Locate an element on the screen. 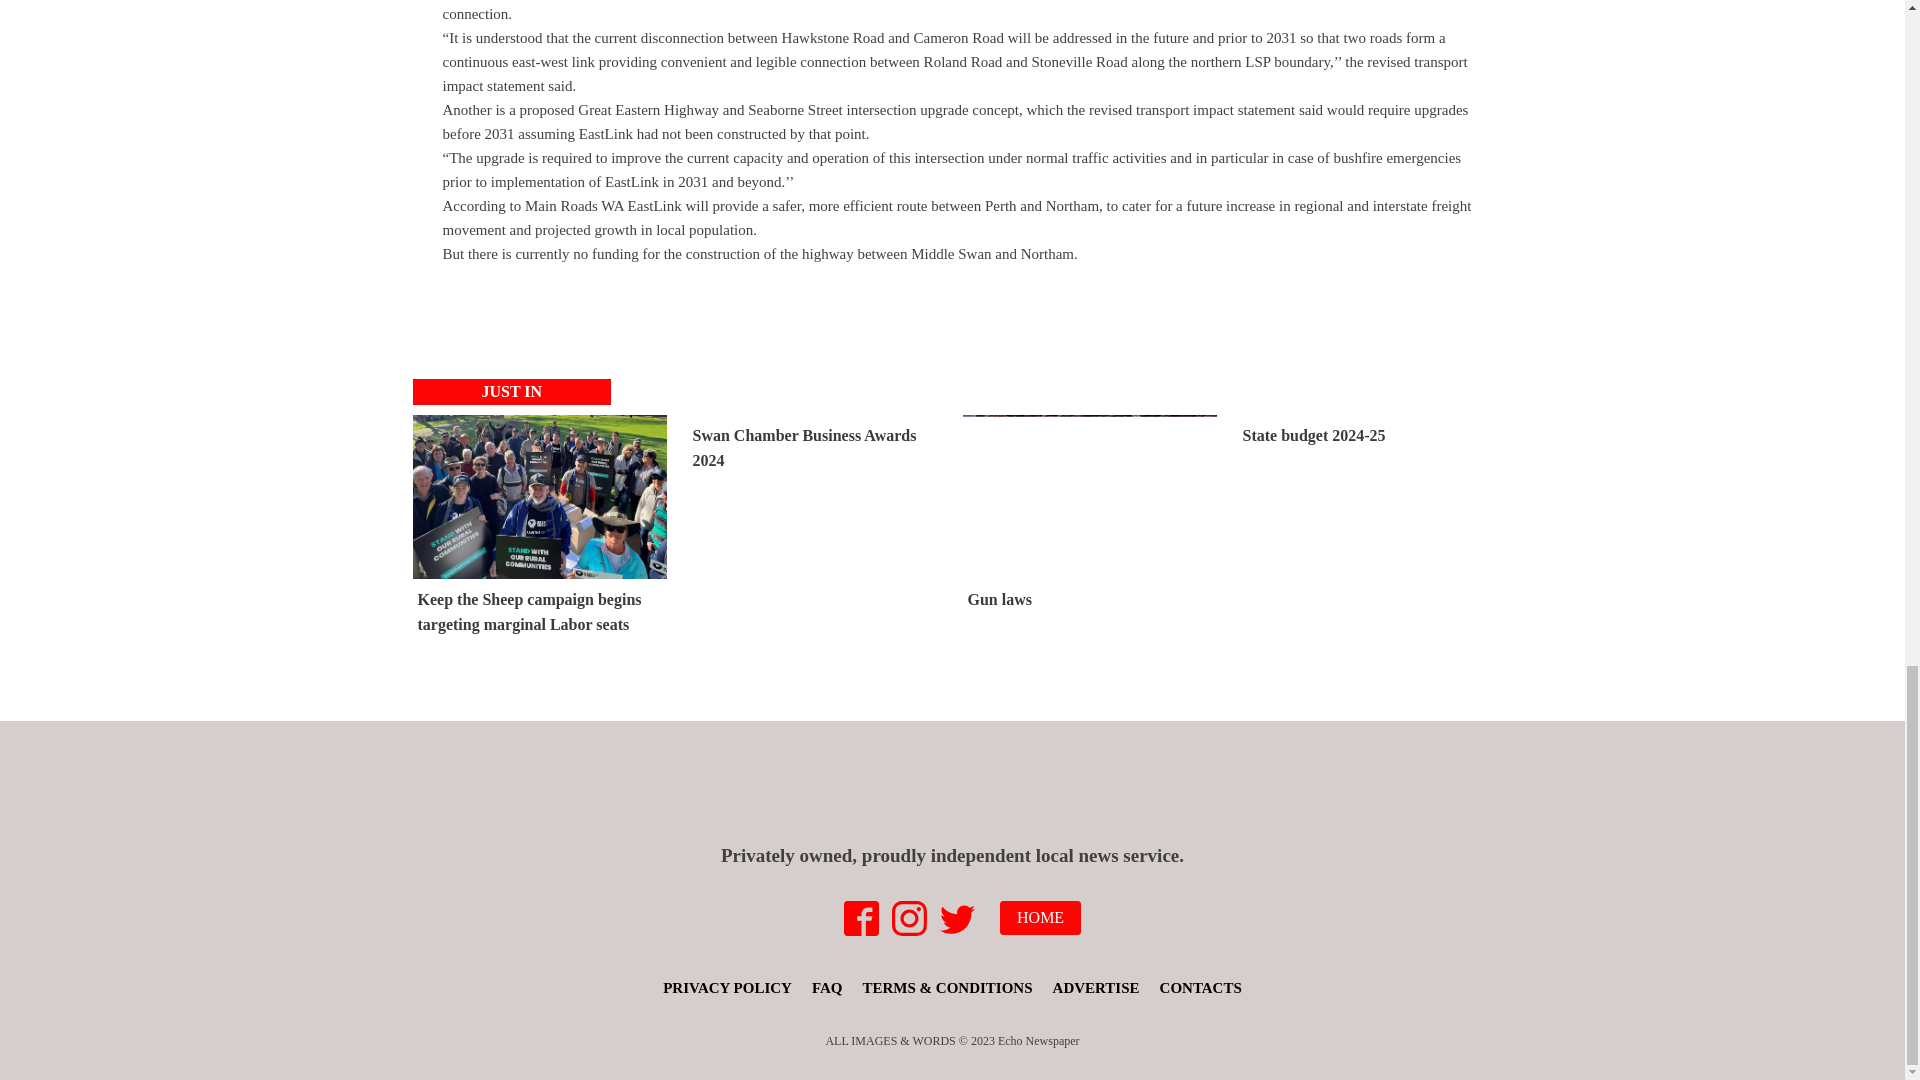 The image size is (1920, 1080). FAQ is located at coordinates (827, 988).